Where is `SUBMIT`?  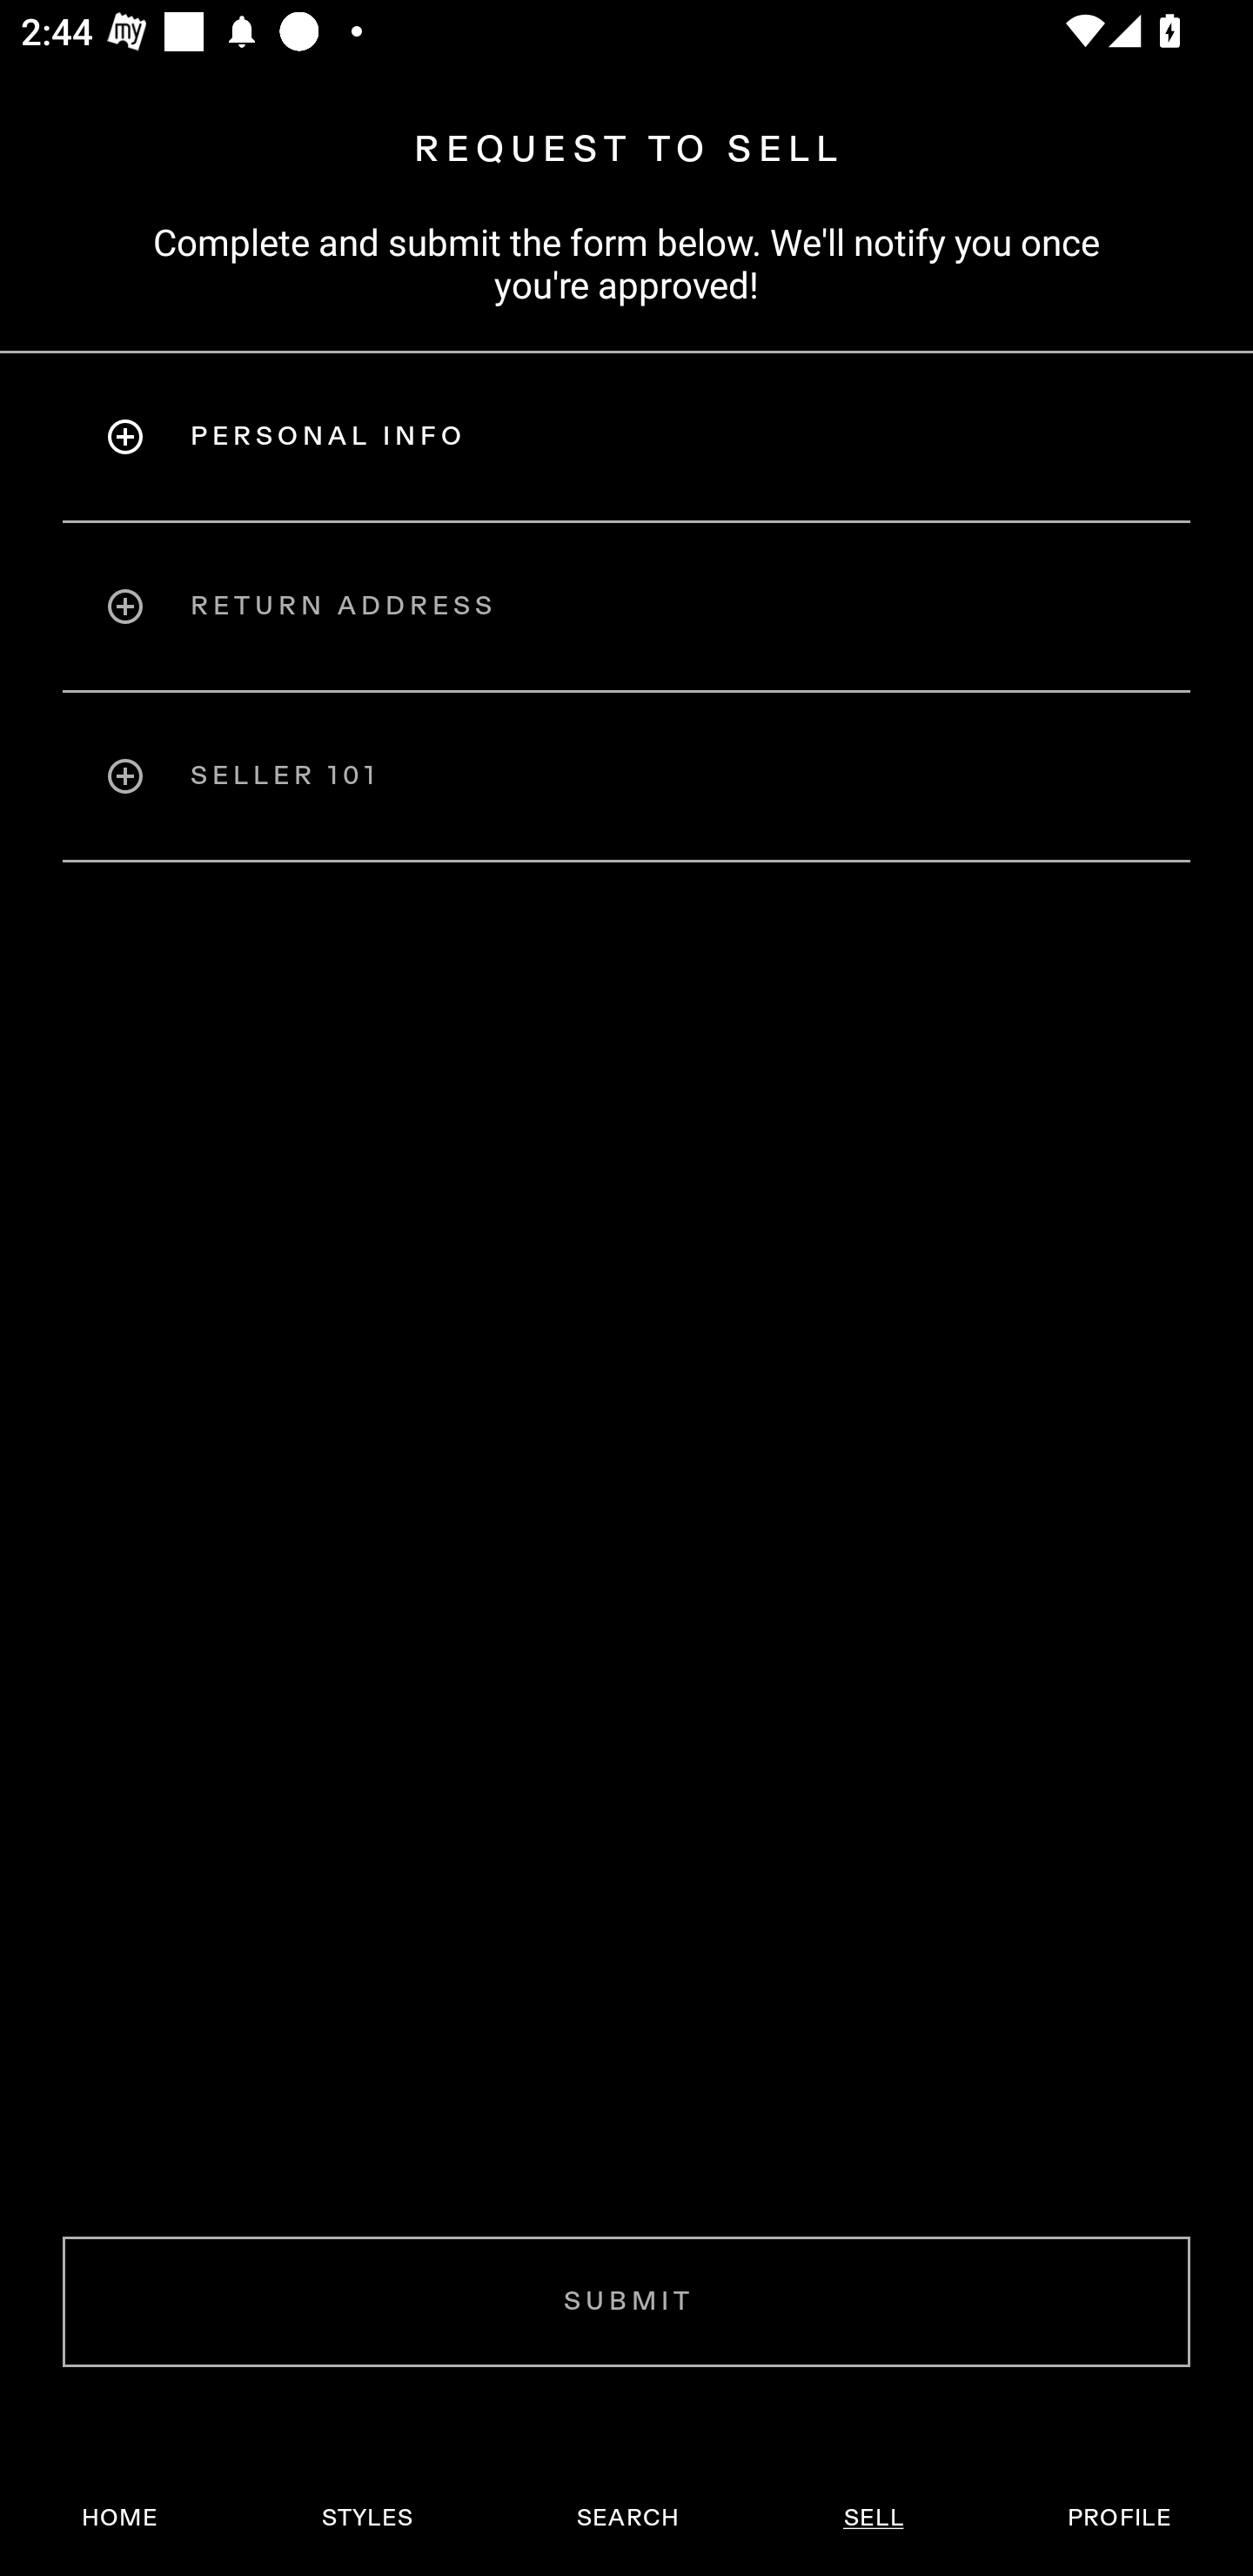 SUBMIT is located at coordinates (626, 2301).